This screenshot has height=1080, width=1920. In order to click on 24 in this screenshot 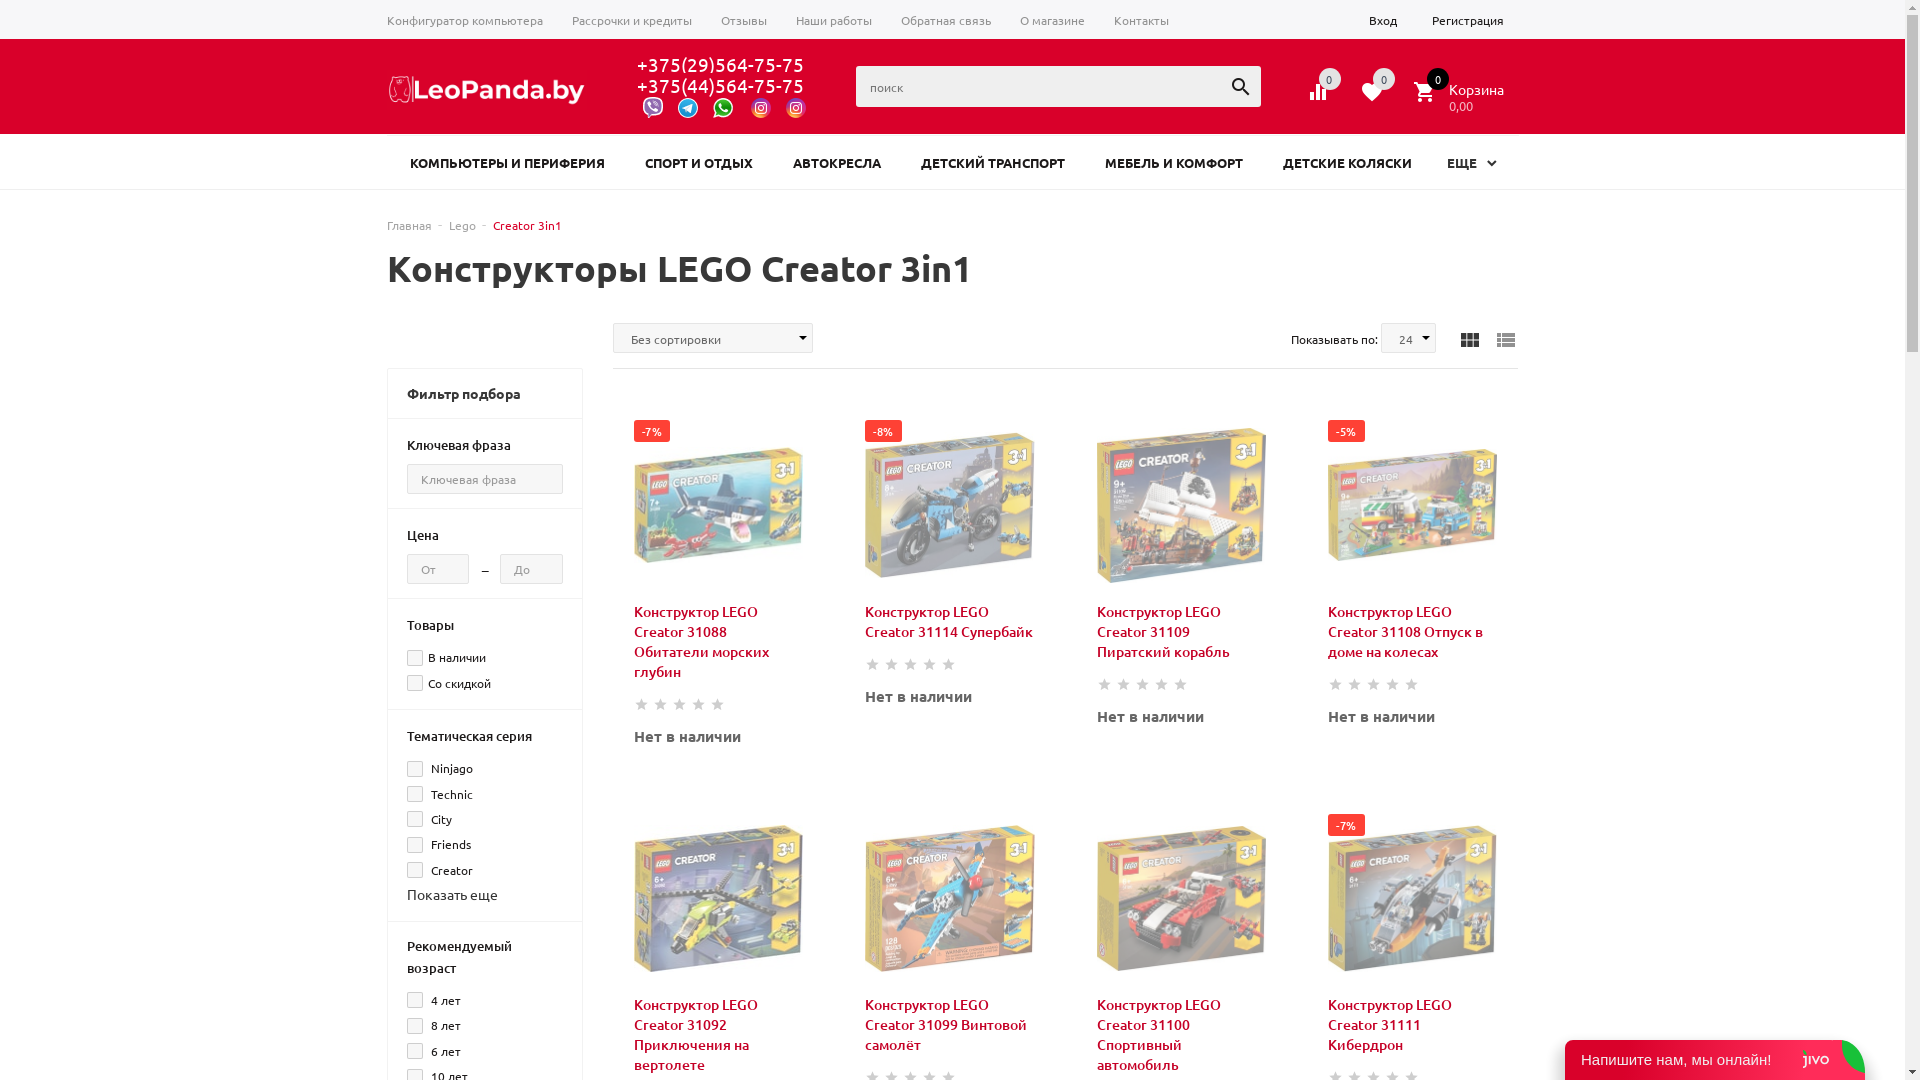, I will do `click(1408, 338)`.